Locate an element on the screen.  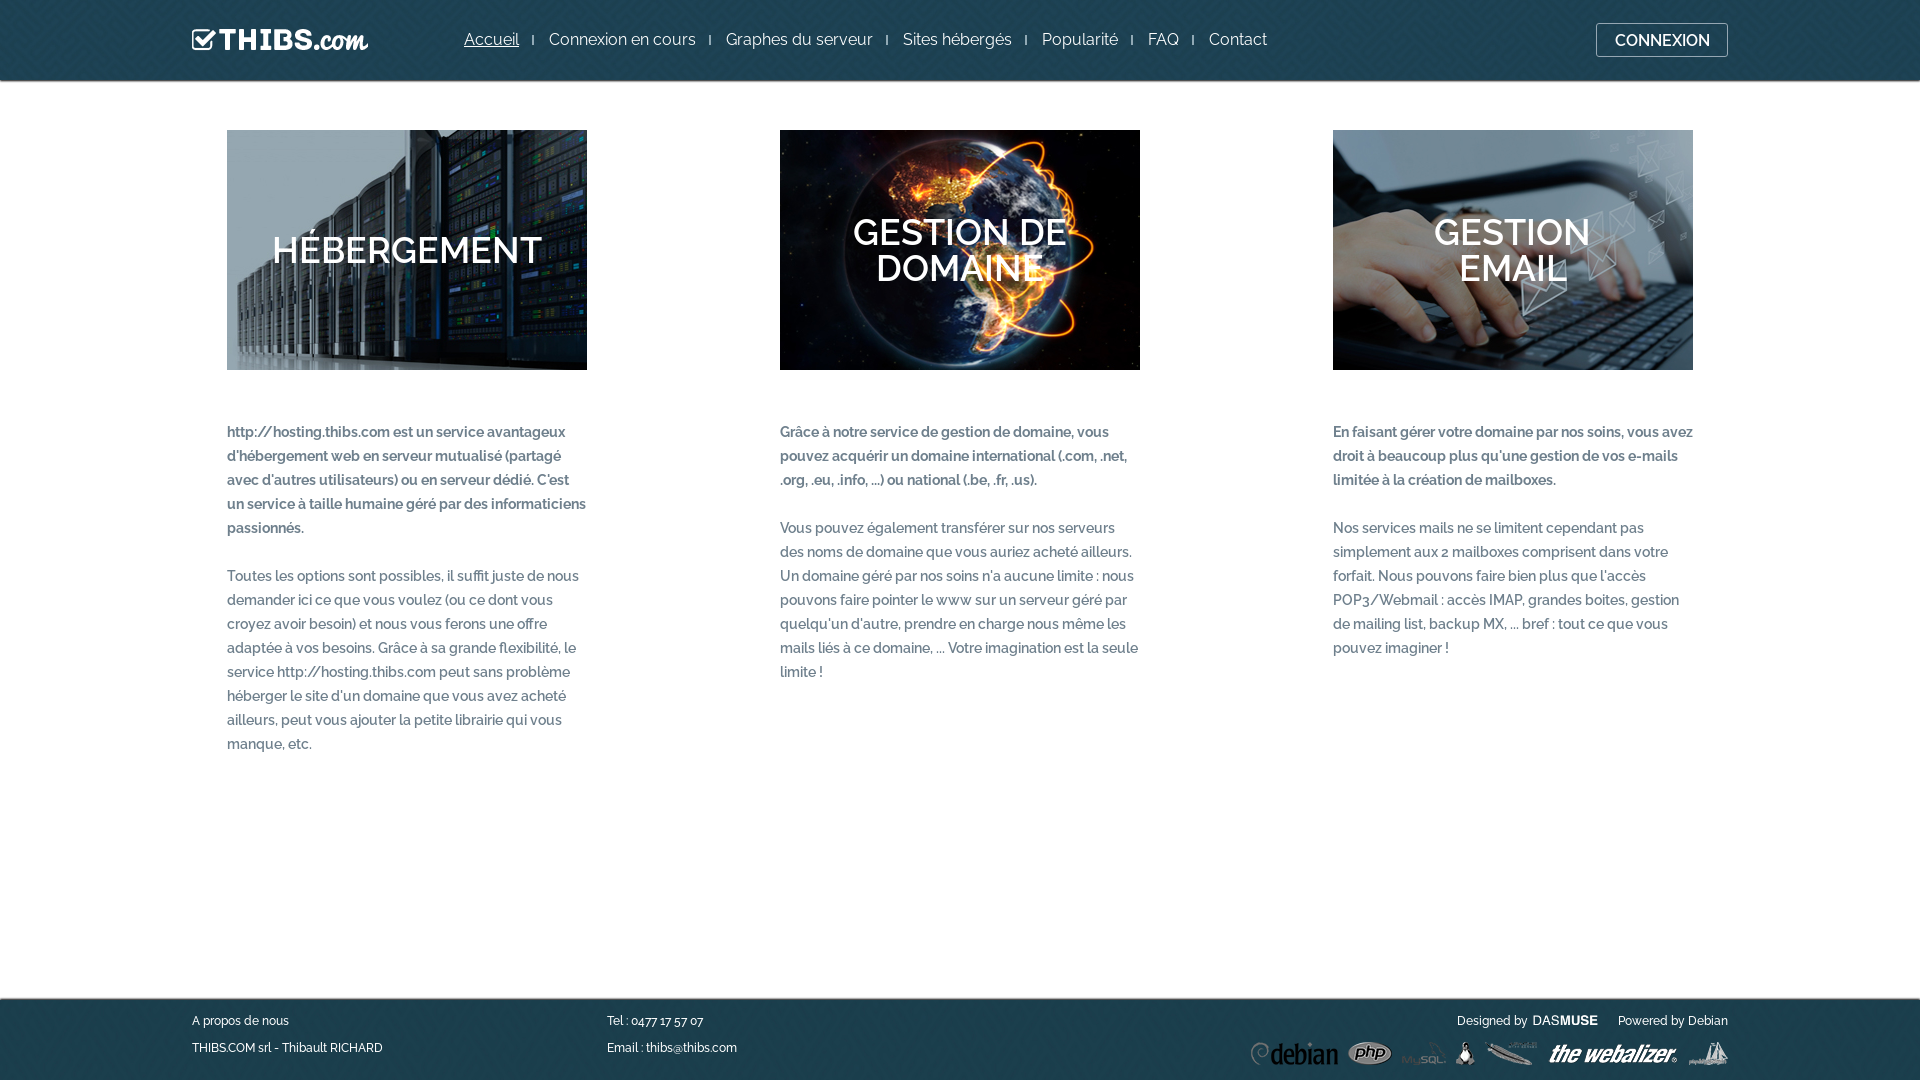
THIBS.COM srl is located at coordinates (232, 1048).